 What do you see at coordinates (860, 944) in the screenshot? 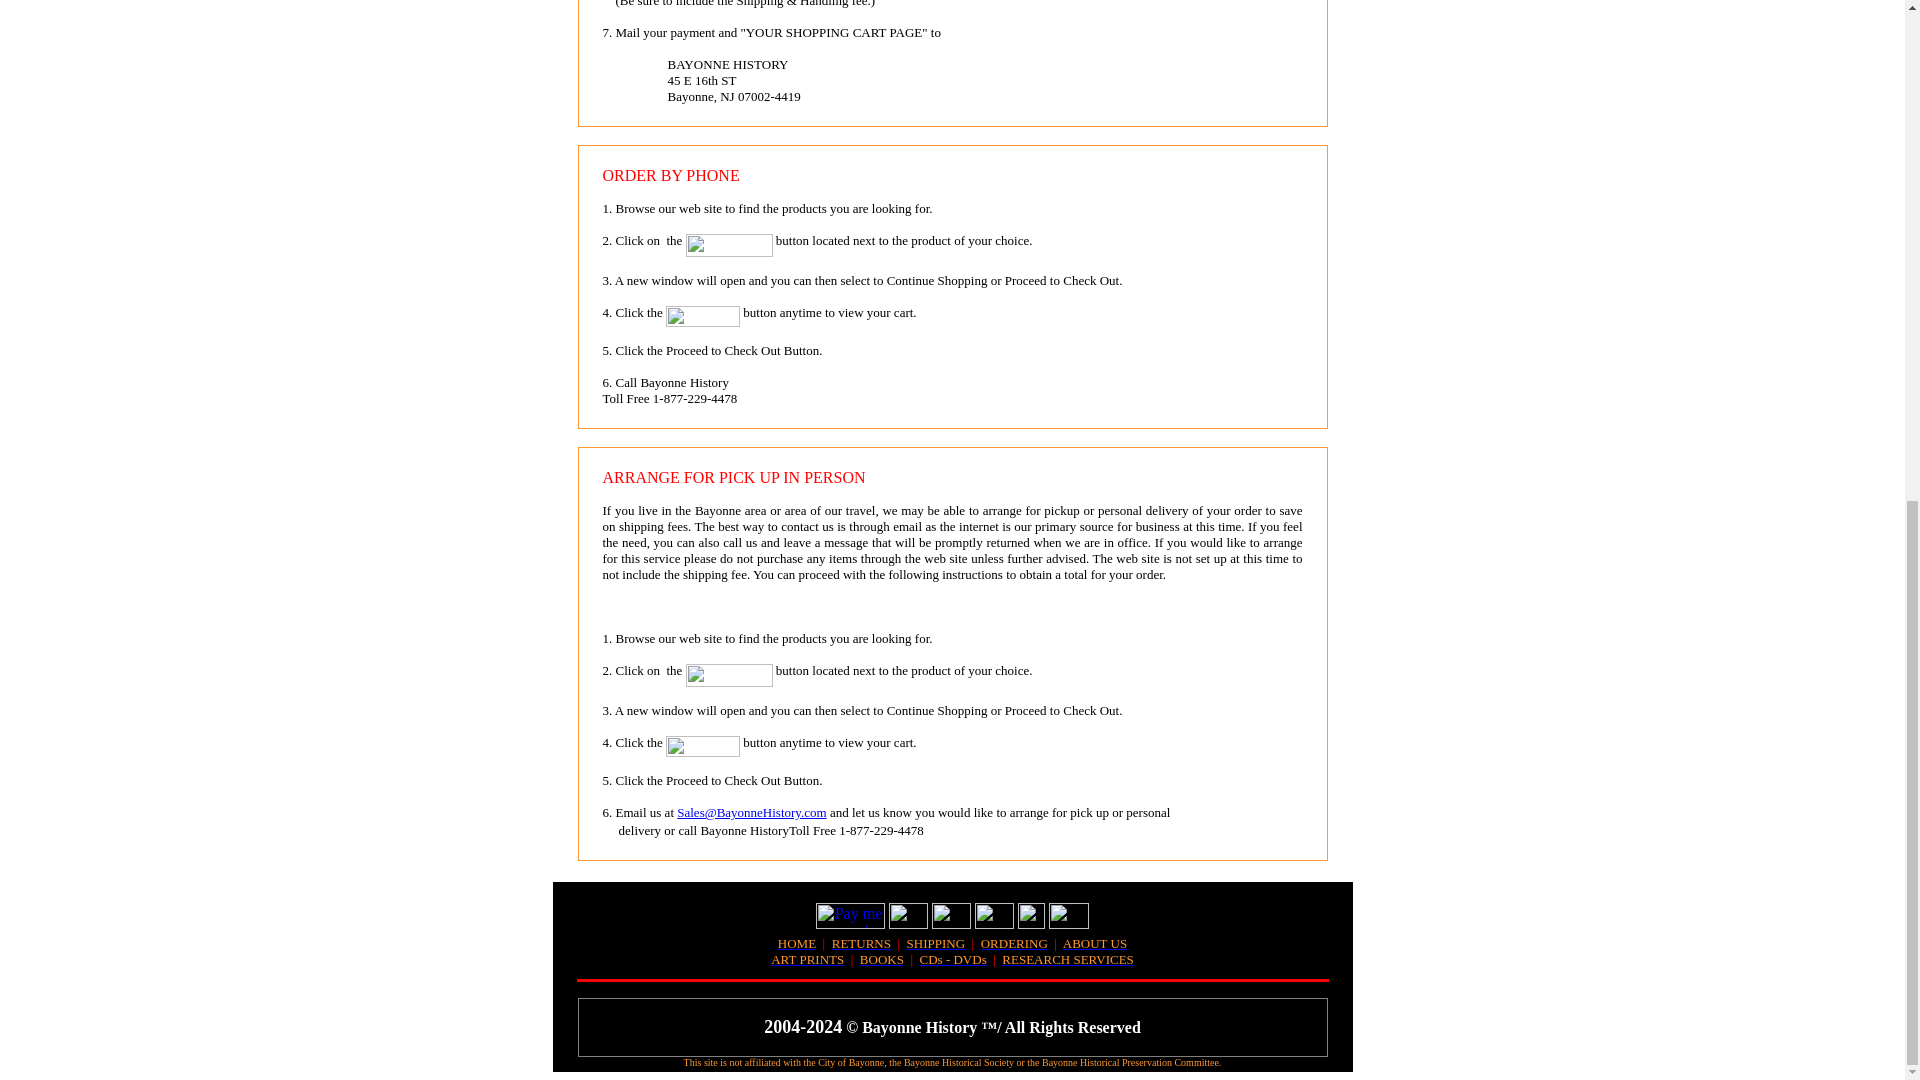
I see `Our return policy.` at bounding box center [860, 944].